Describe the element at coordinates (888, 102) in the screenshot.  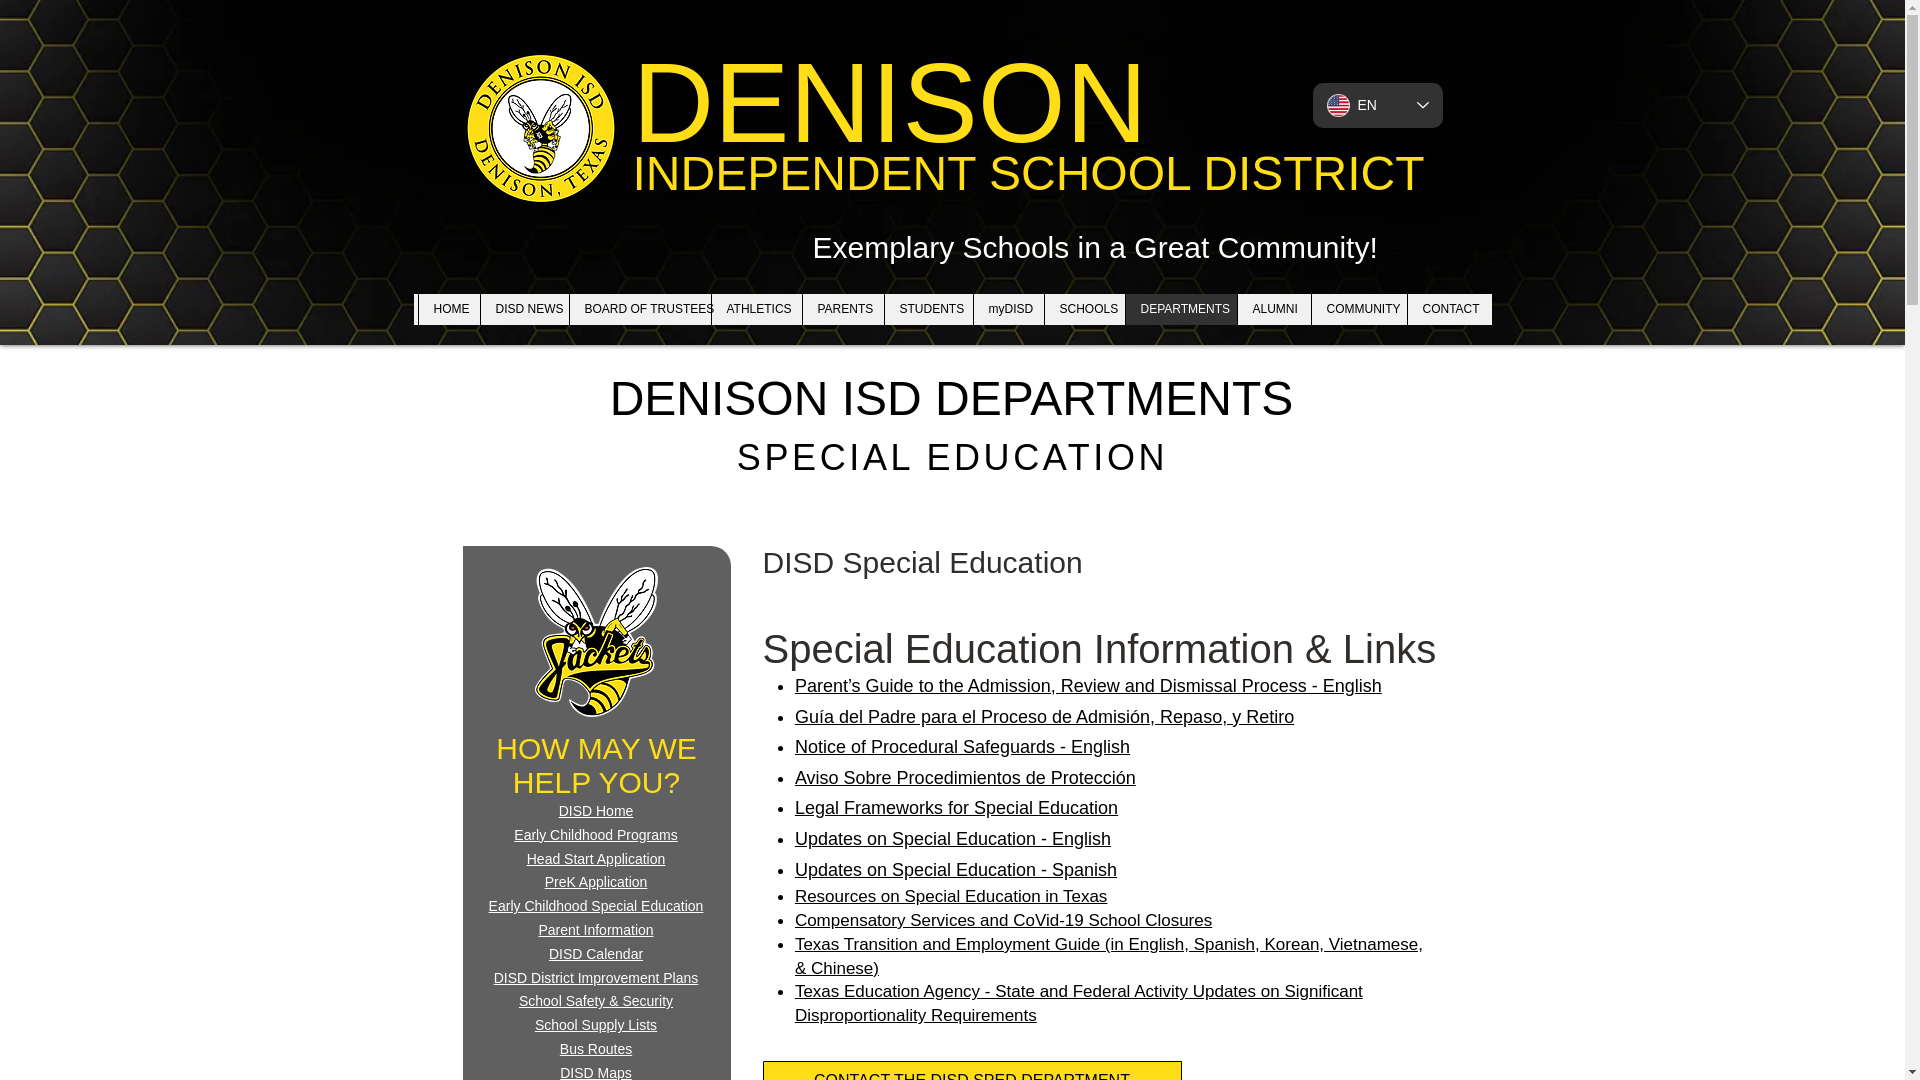
I see `DENISON` at that location.